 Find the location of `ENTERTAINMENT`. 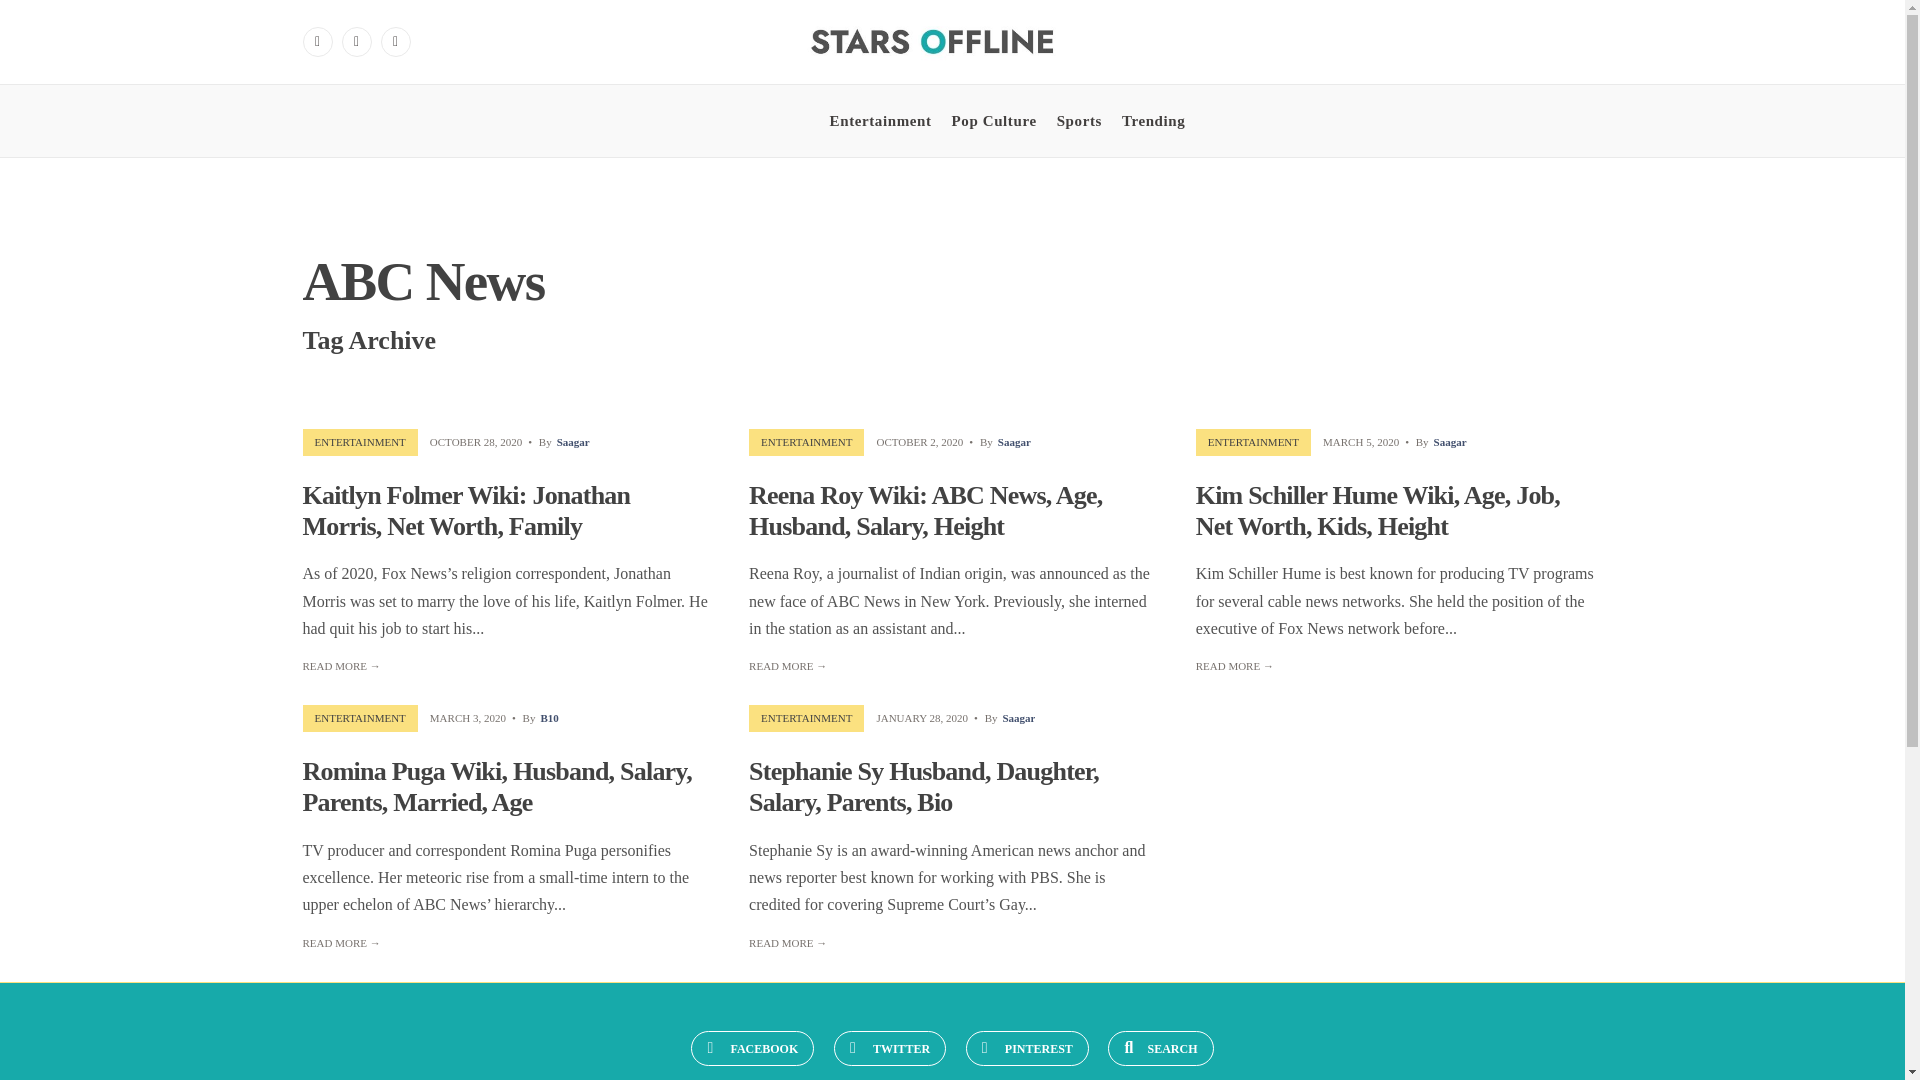

ENTERTAINMENT is located at coordinates (1253, 442).